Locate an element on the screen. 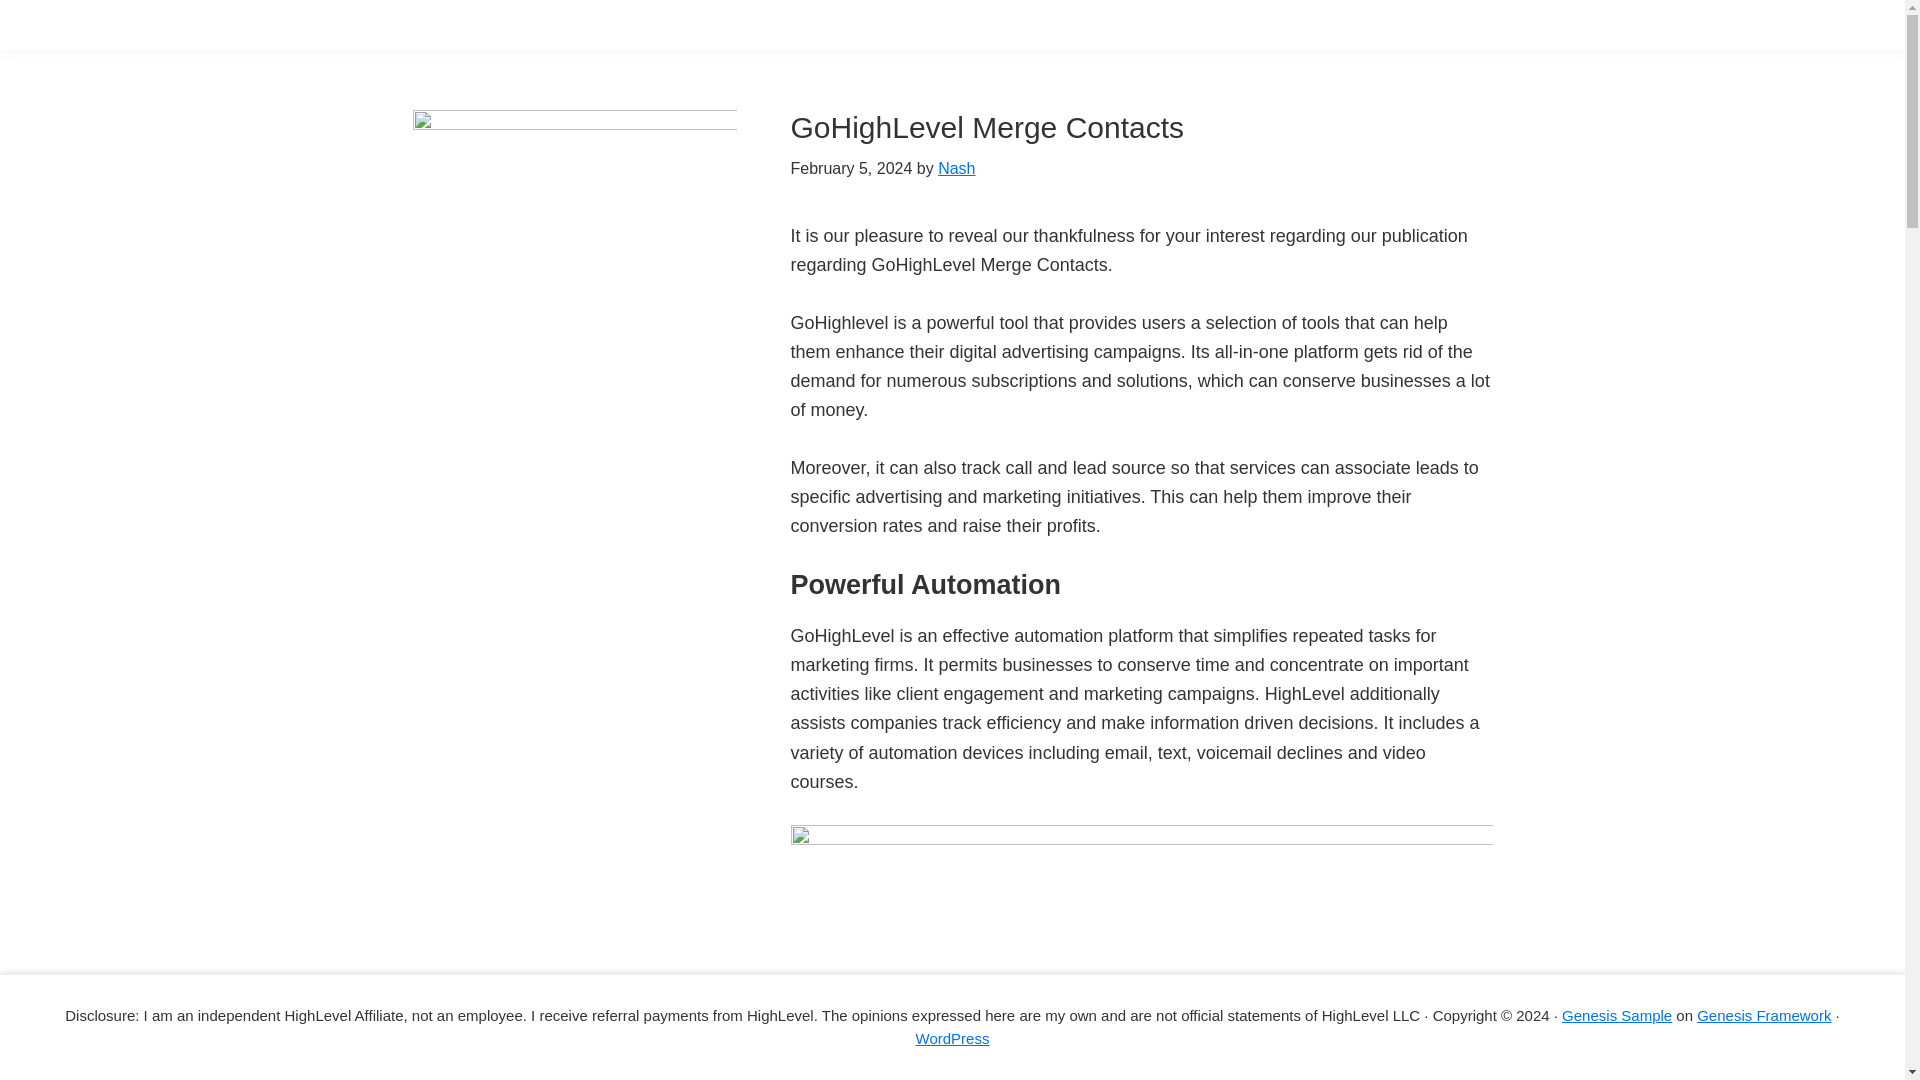 The height and width of the screenshot is (1080, 1920). WordPress is located at coordinates (952, 1038).